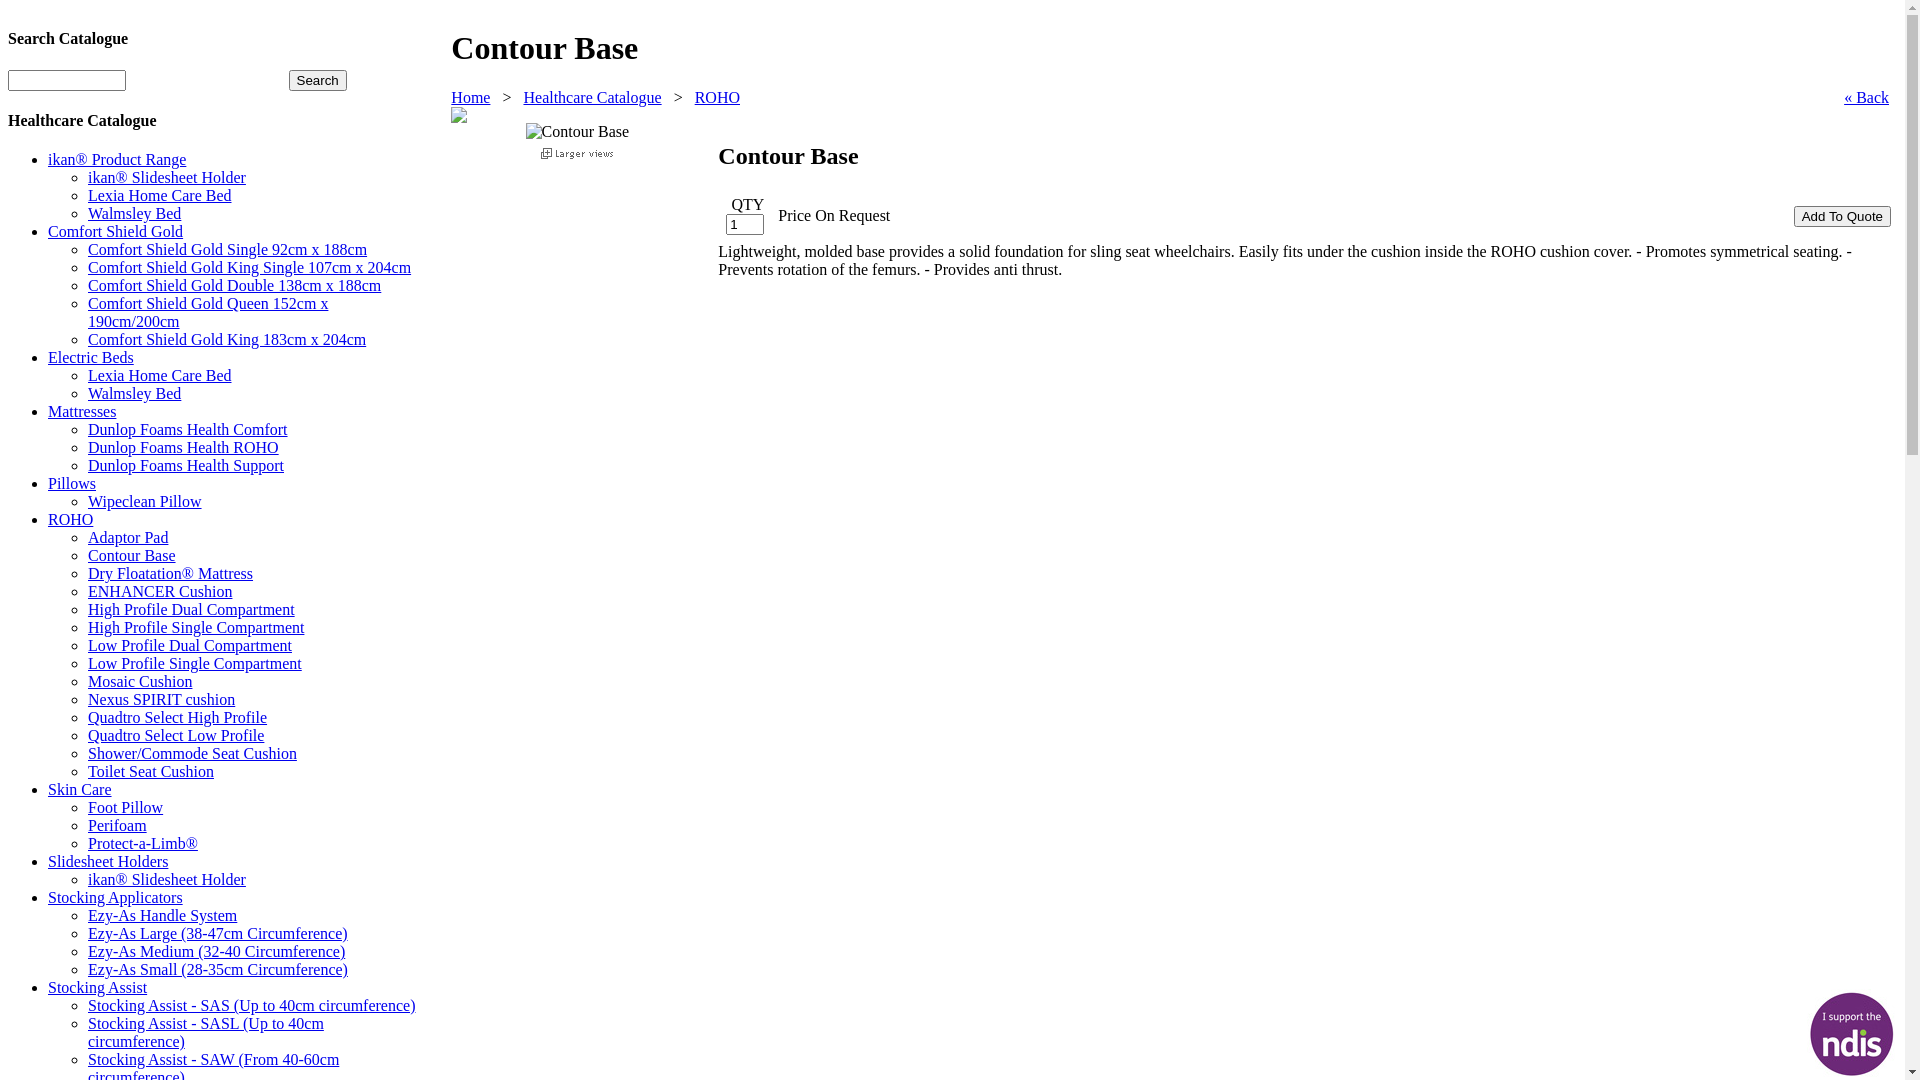 Image resolution: width=1920 pixels, height=1080 pixels. What do you see at coordinates (162, 916) in the screenshot?
I see `Ezy-As Handle System` at bounding box center [162, 916].